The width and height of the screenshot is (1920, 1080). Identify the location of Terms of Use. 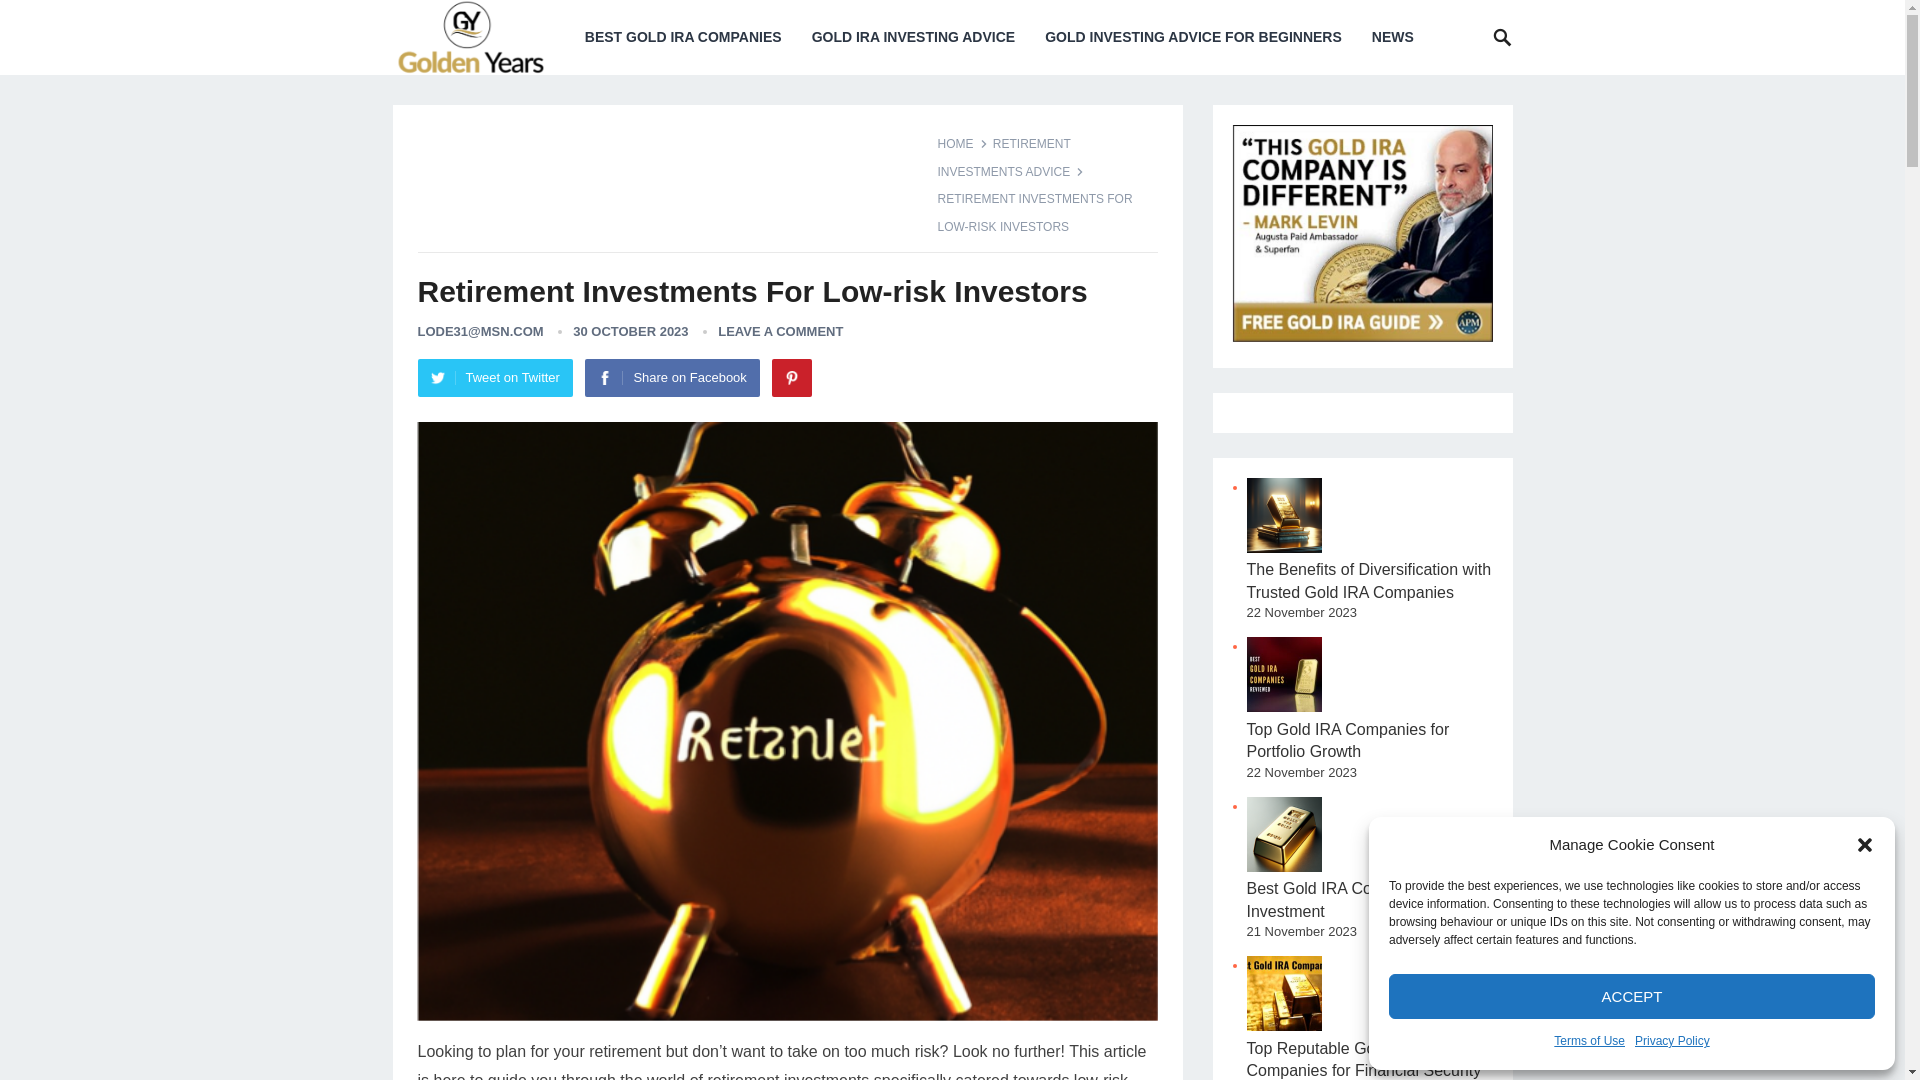
(1588, 1042).